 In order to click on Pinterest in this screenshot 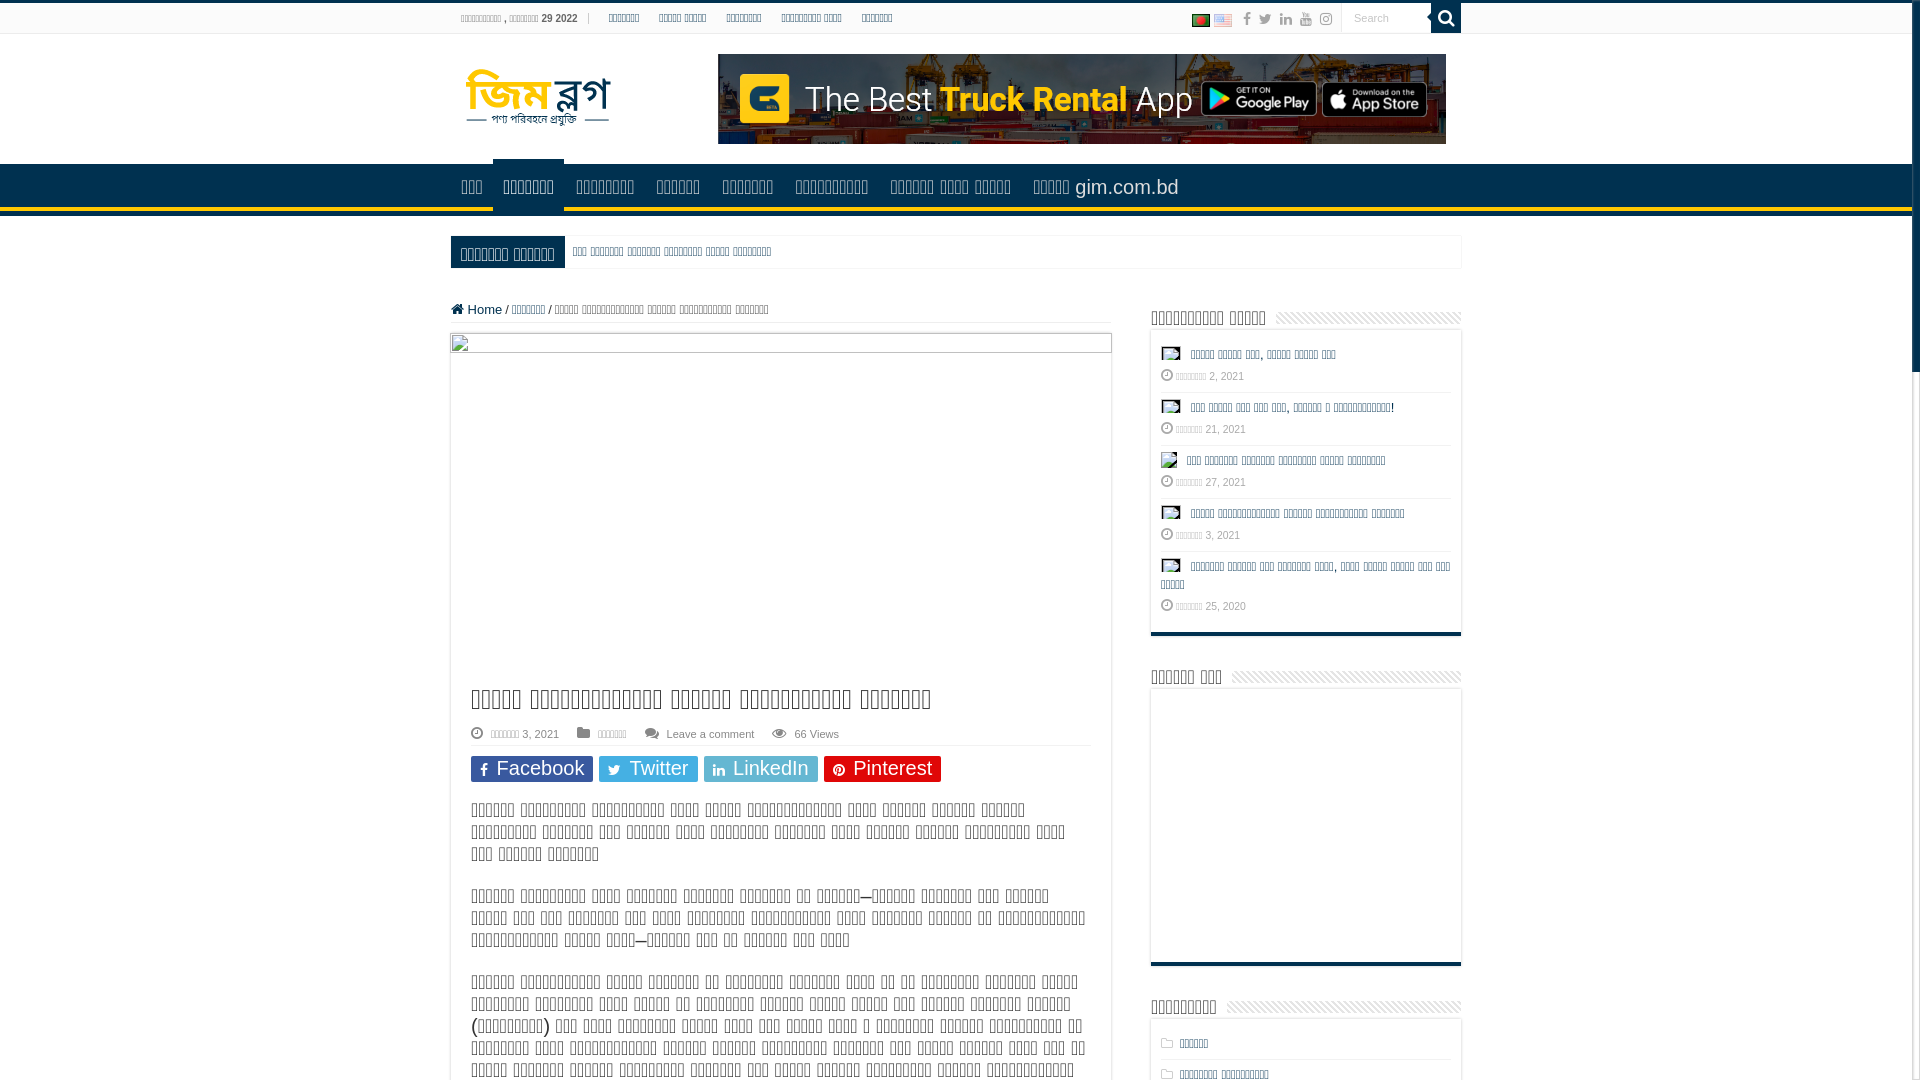, I will do `click(883, 769)`.